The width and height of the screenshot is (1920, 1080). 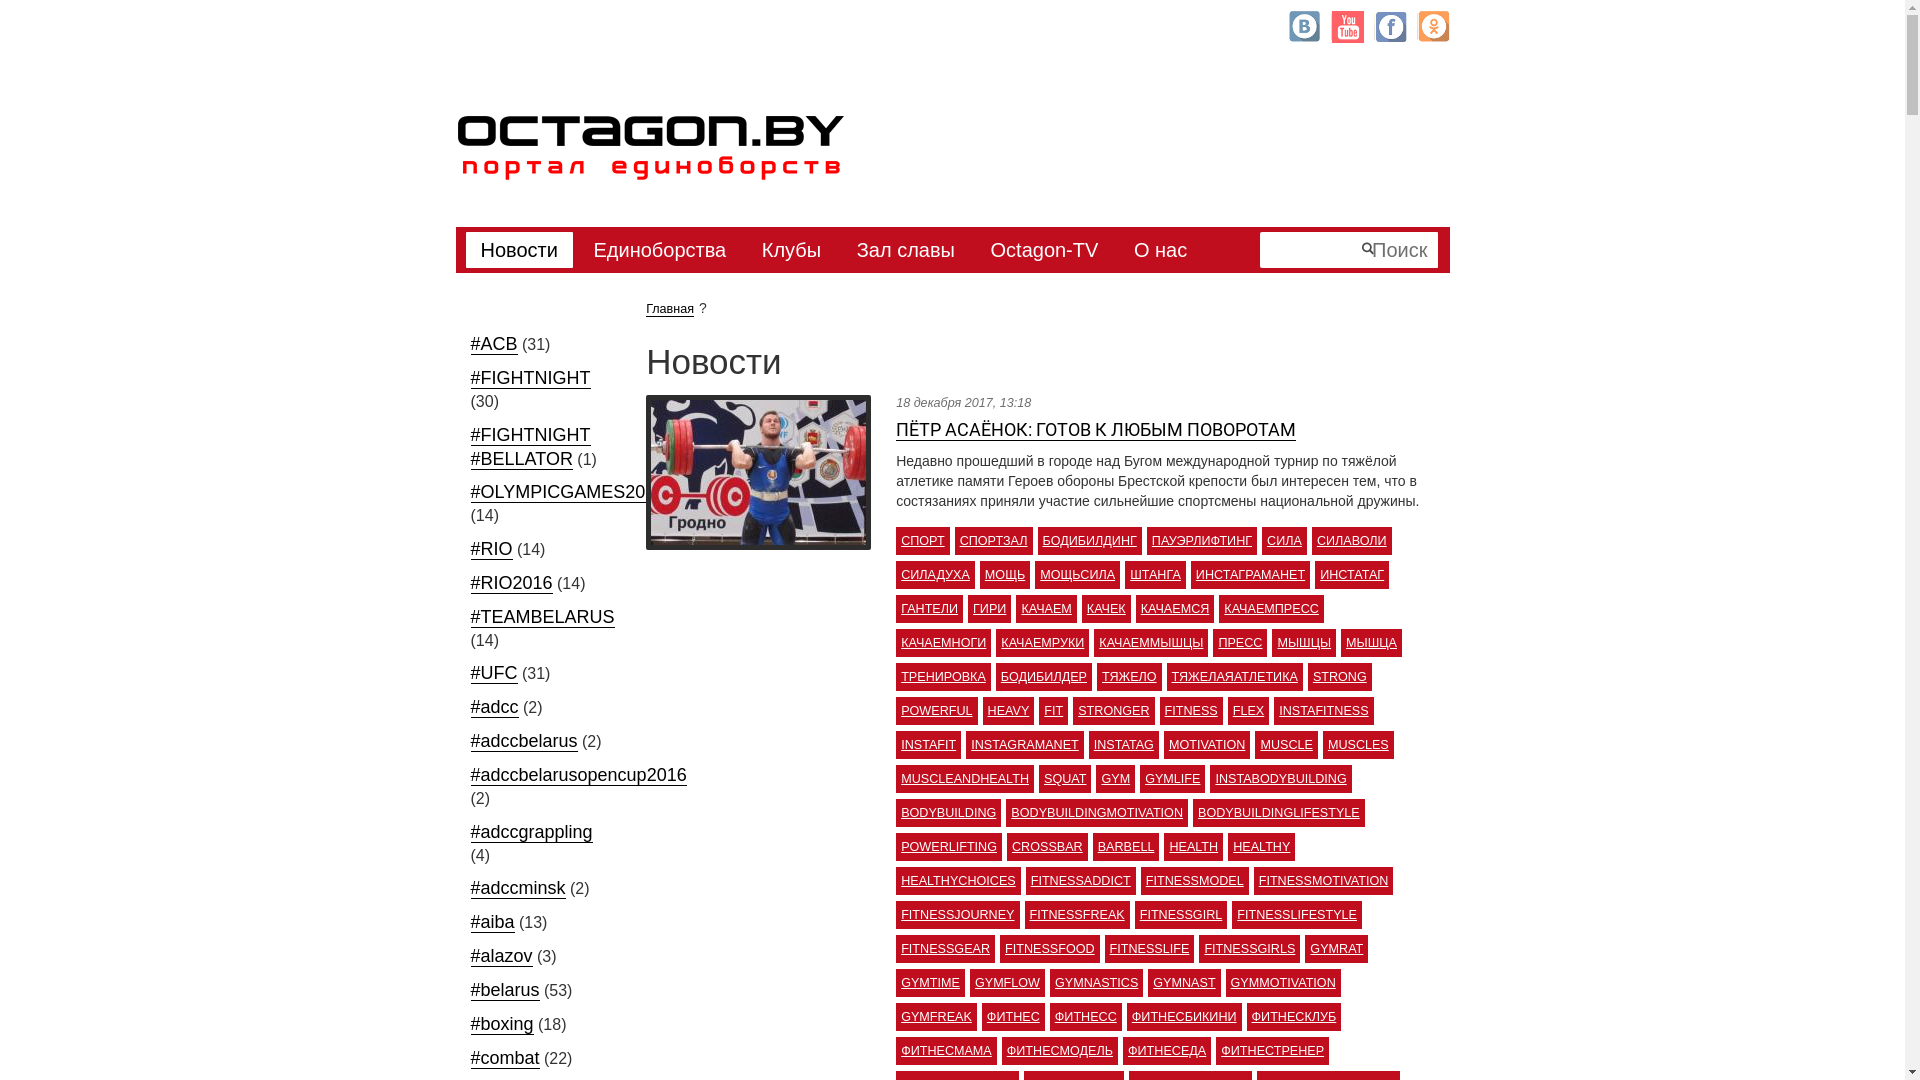 What do you see at coordinates (958, 881) in the screenshot?
I see `HEALTHYCHOICES` at bounding box center [958, 881].